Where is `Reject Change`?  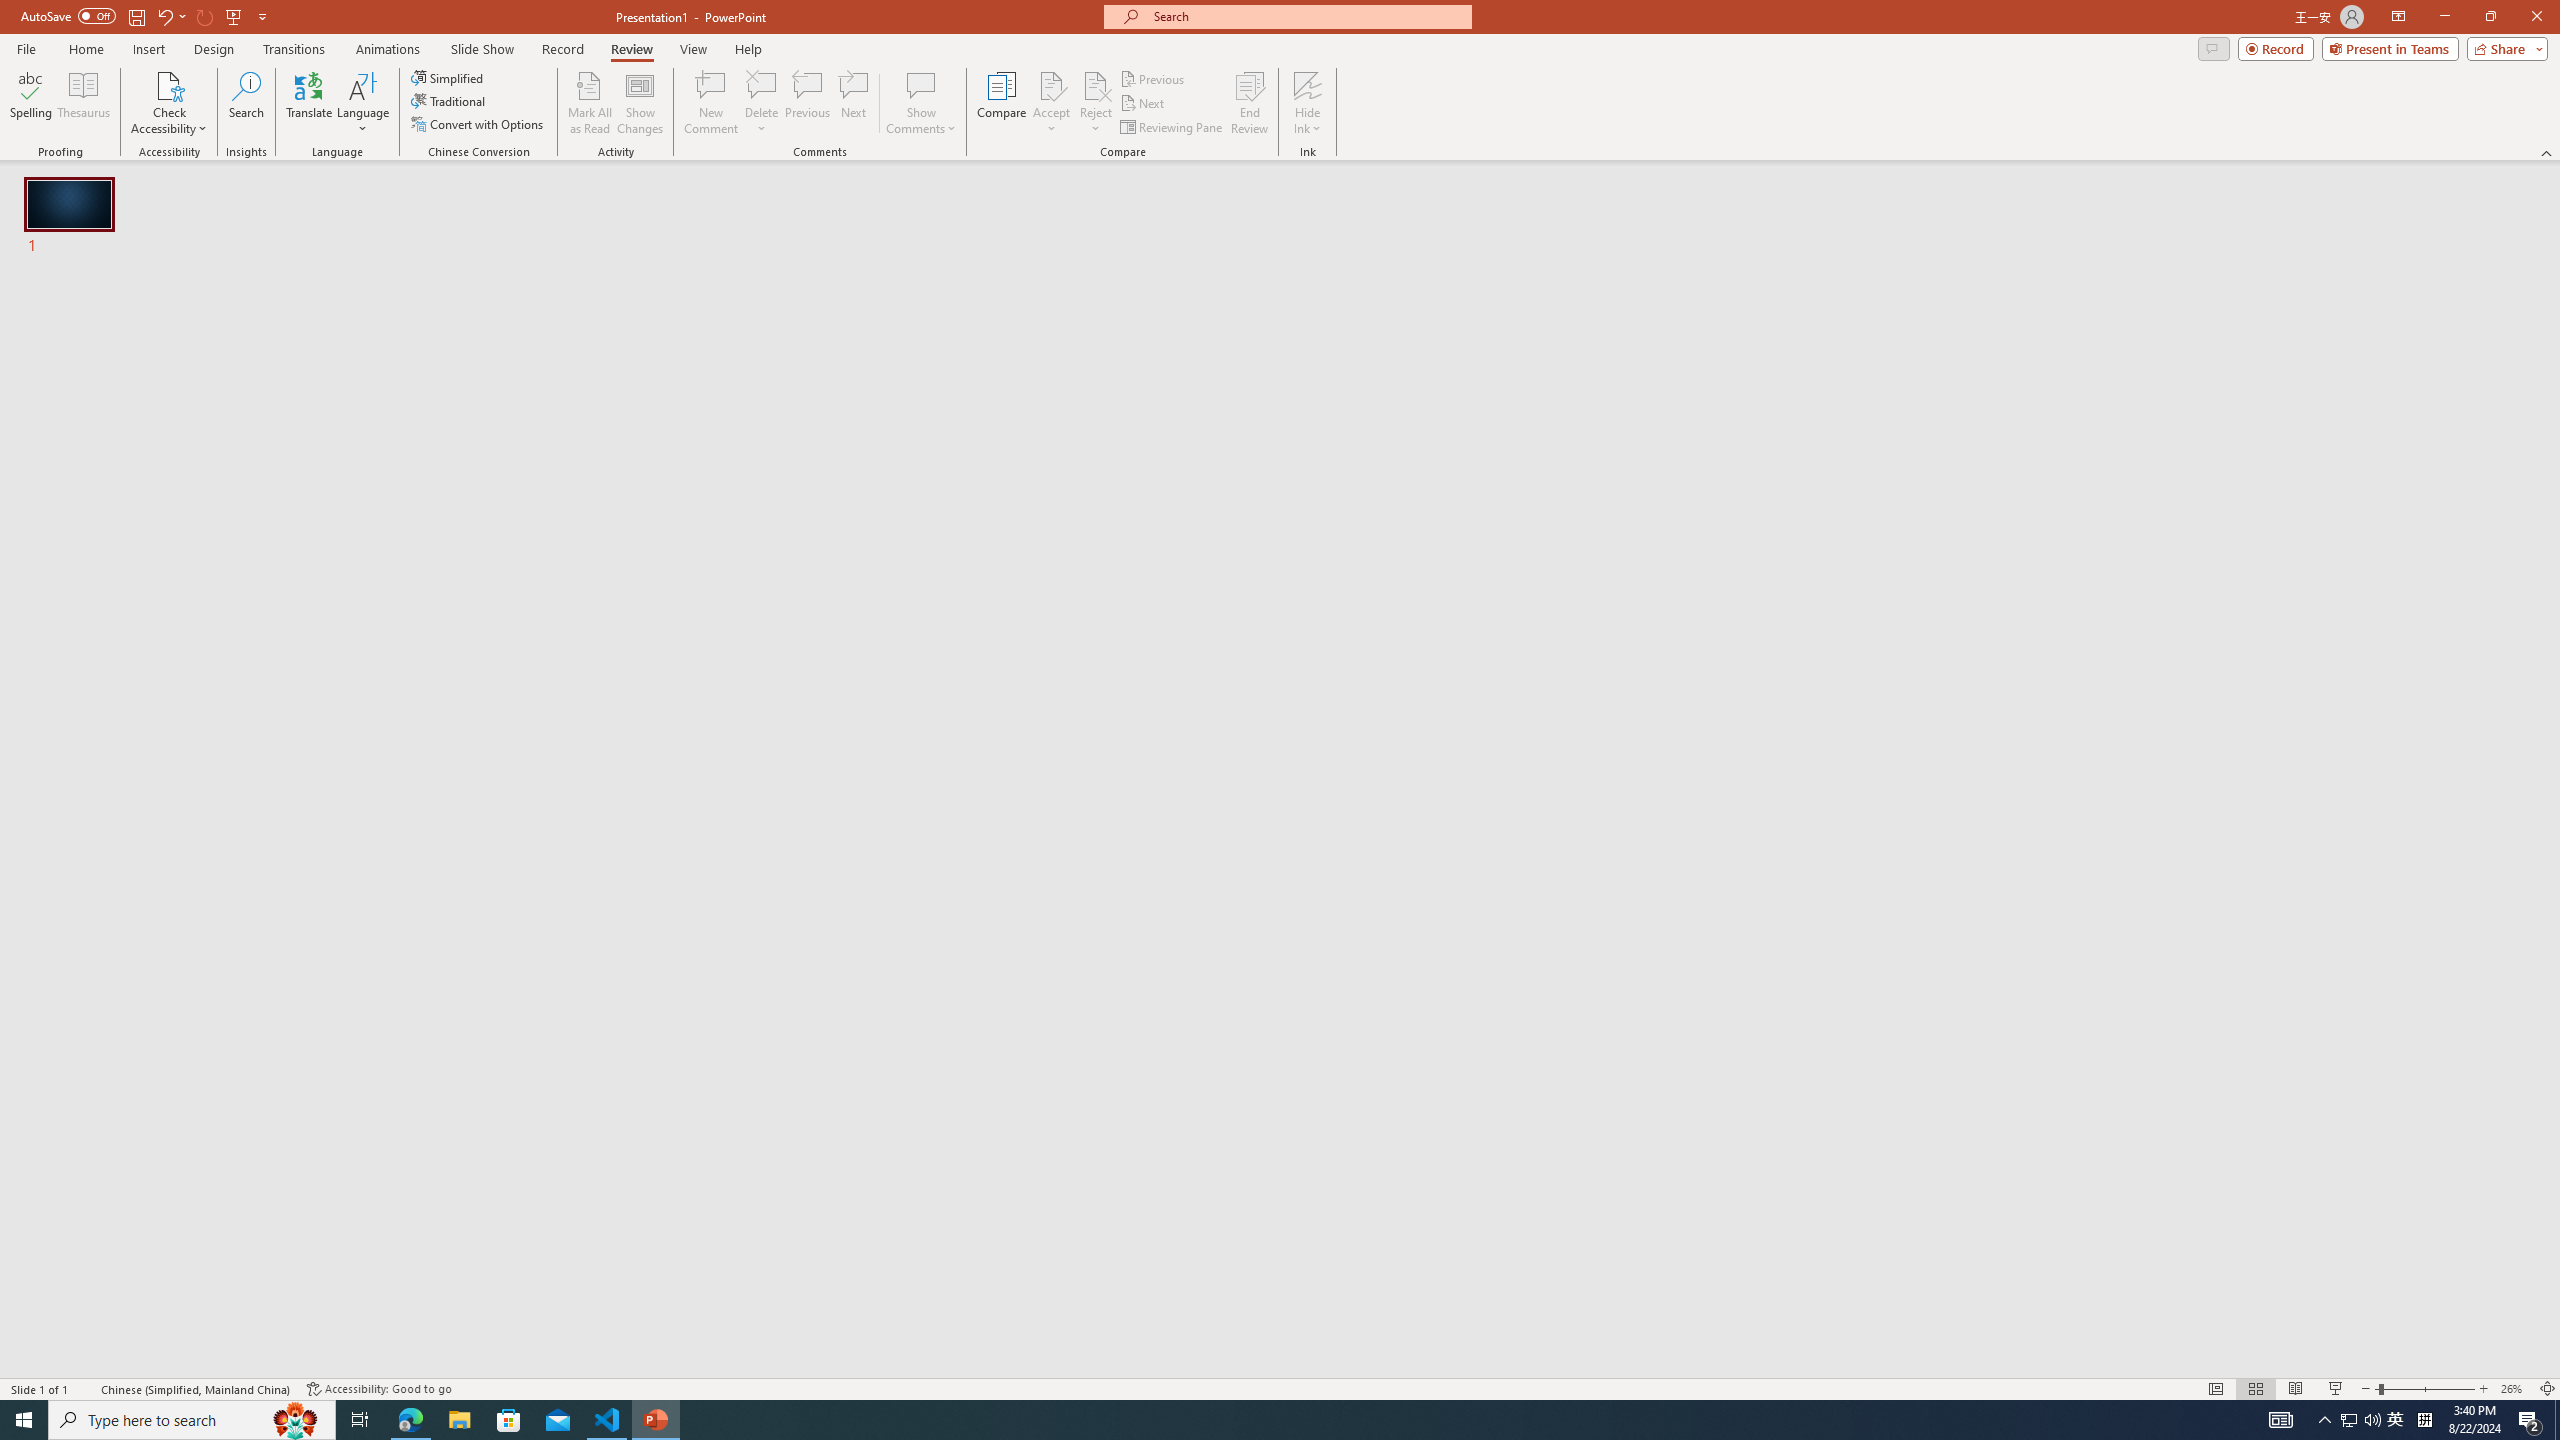
Reject Change is located at coordinates (1096, 85).